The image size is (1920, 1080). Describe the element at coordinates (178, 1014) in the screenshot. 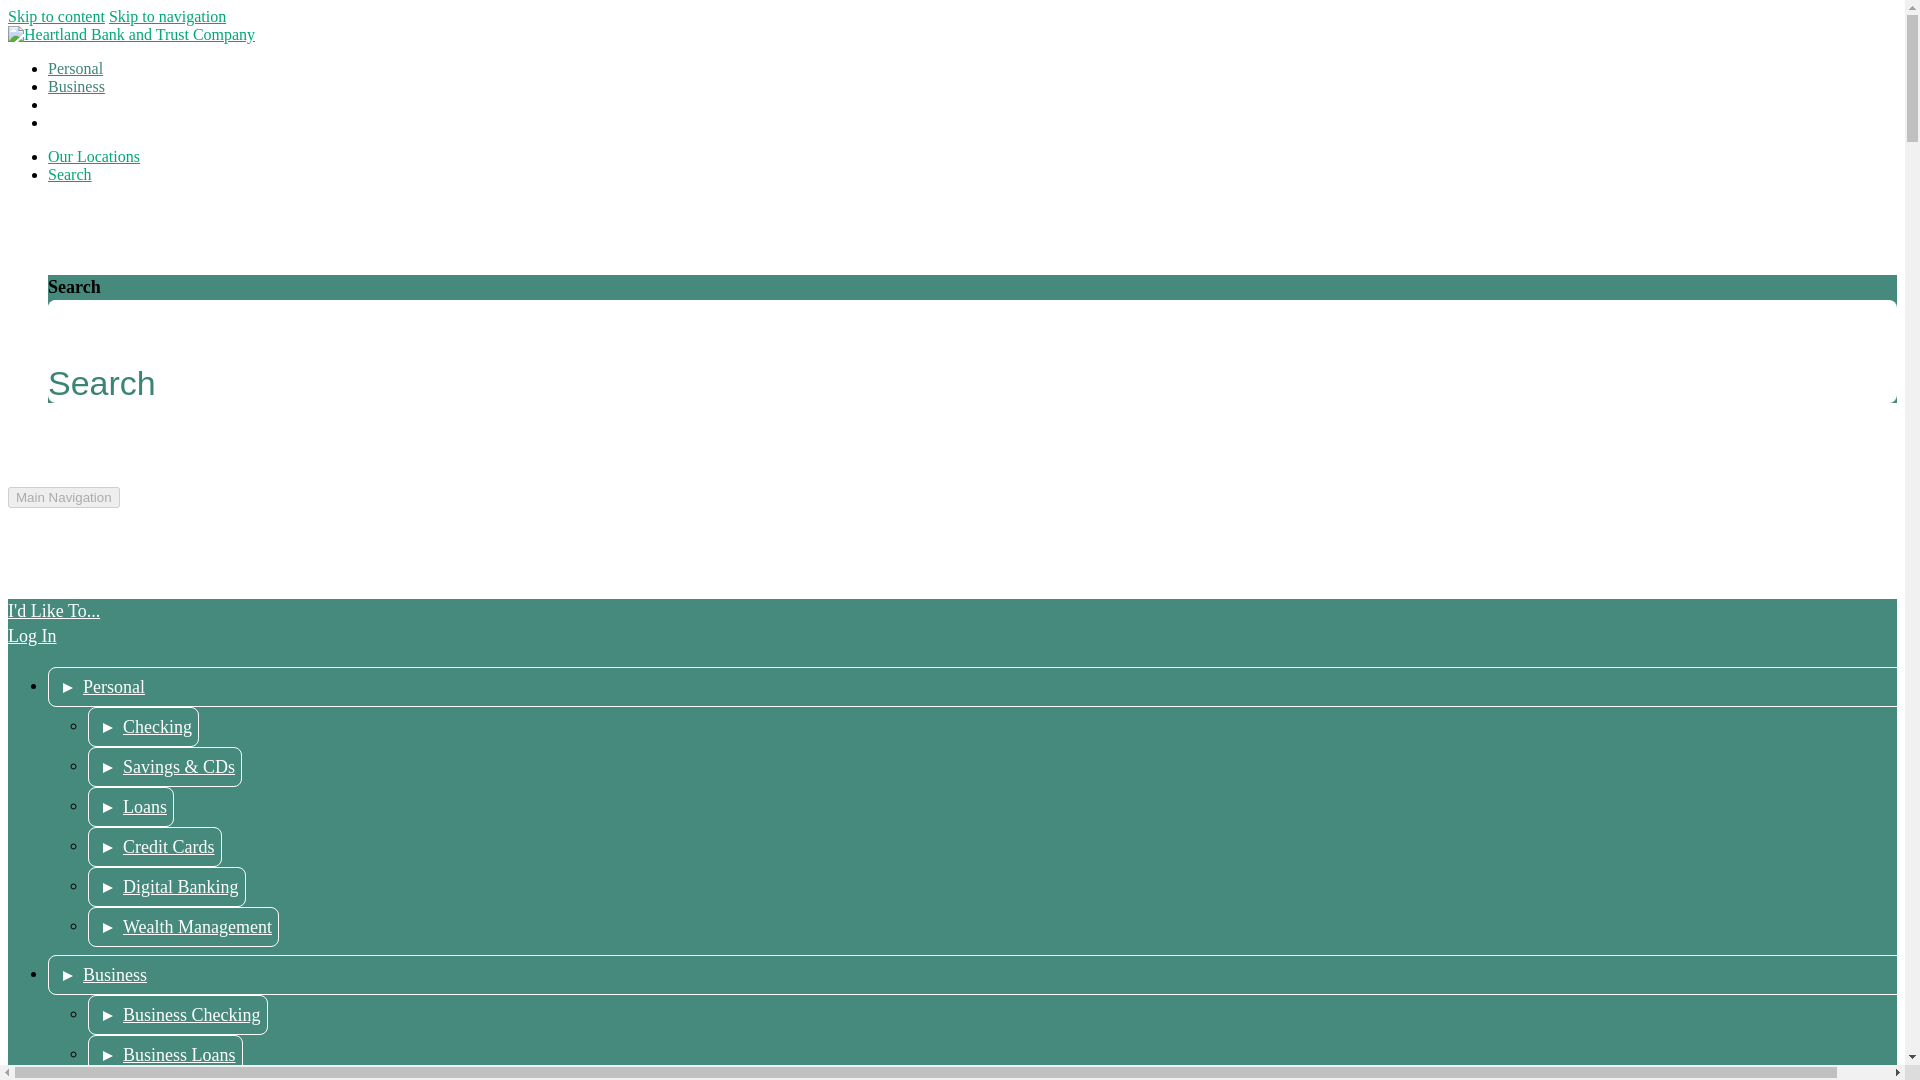

I see `Business Checking` at that location.